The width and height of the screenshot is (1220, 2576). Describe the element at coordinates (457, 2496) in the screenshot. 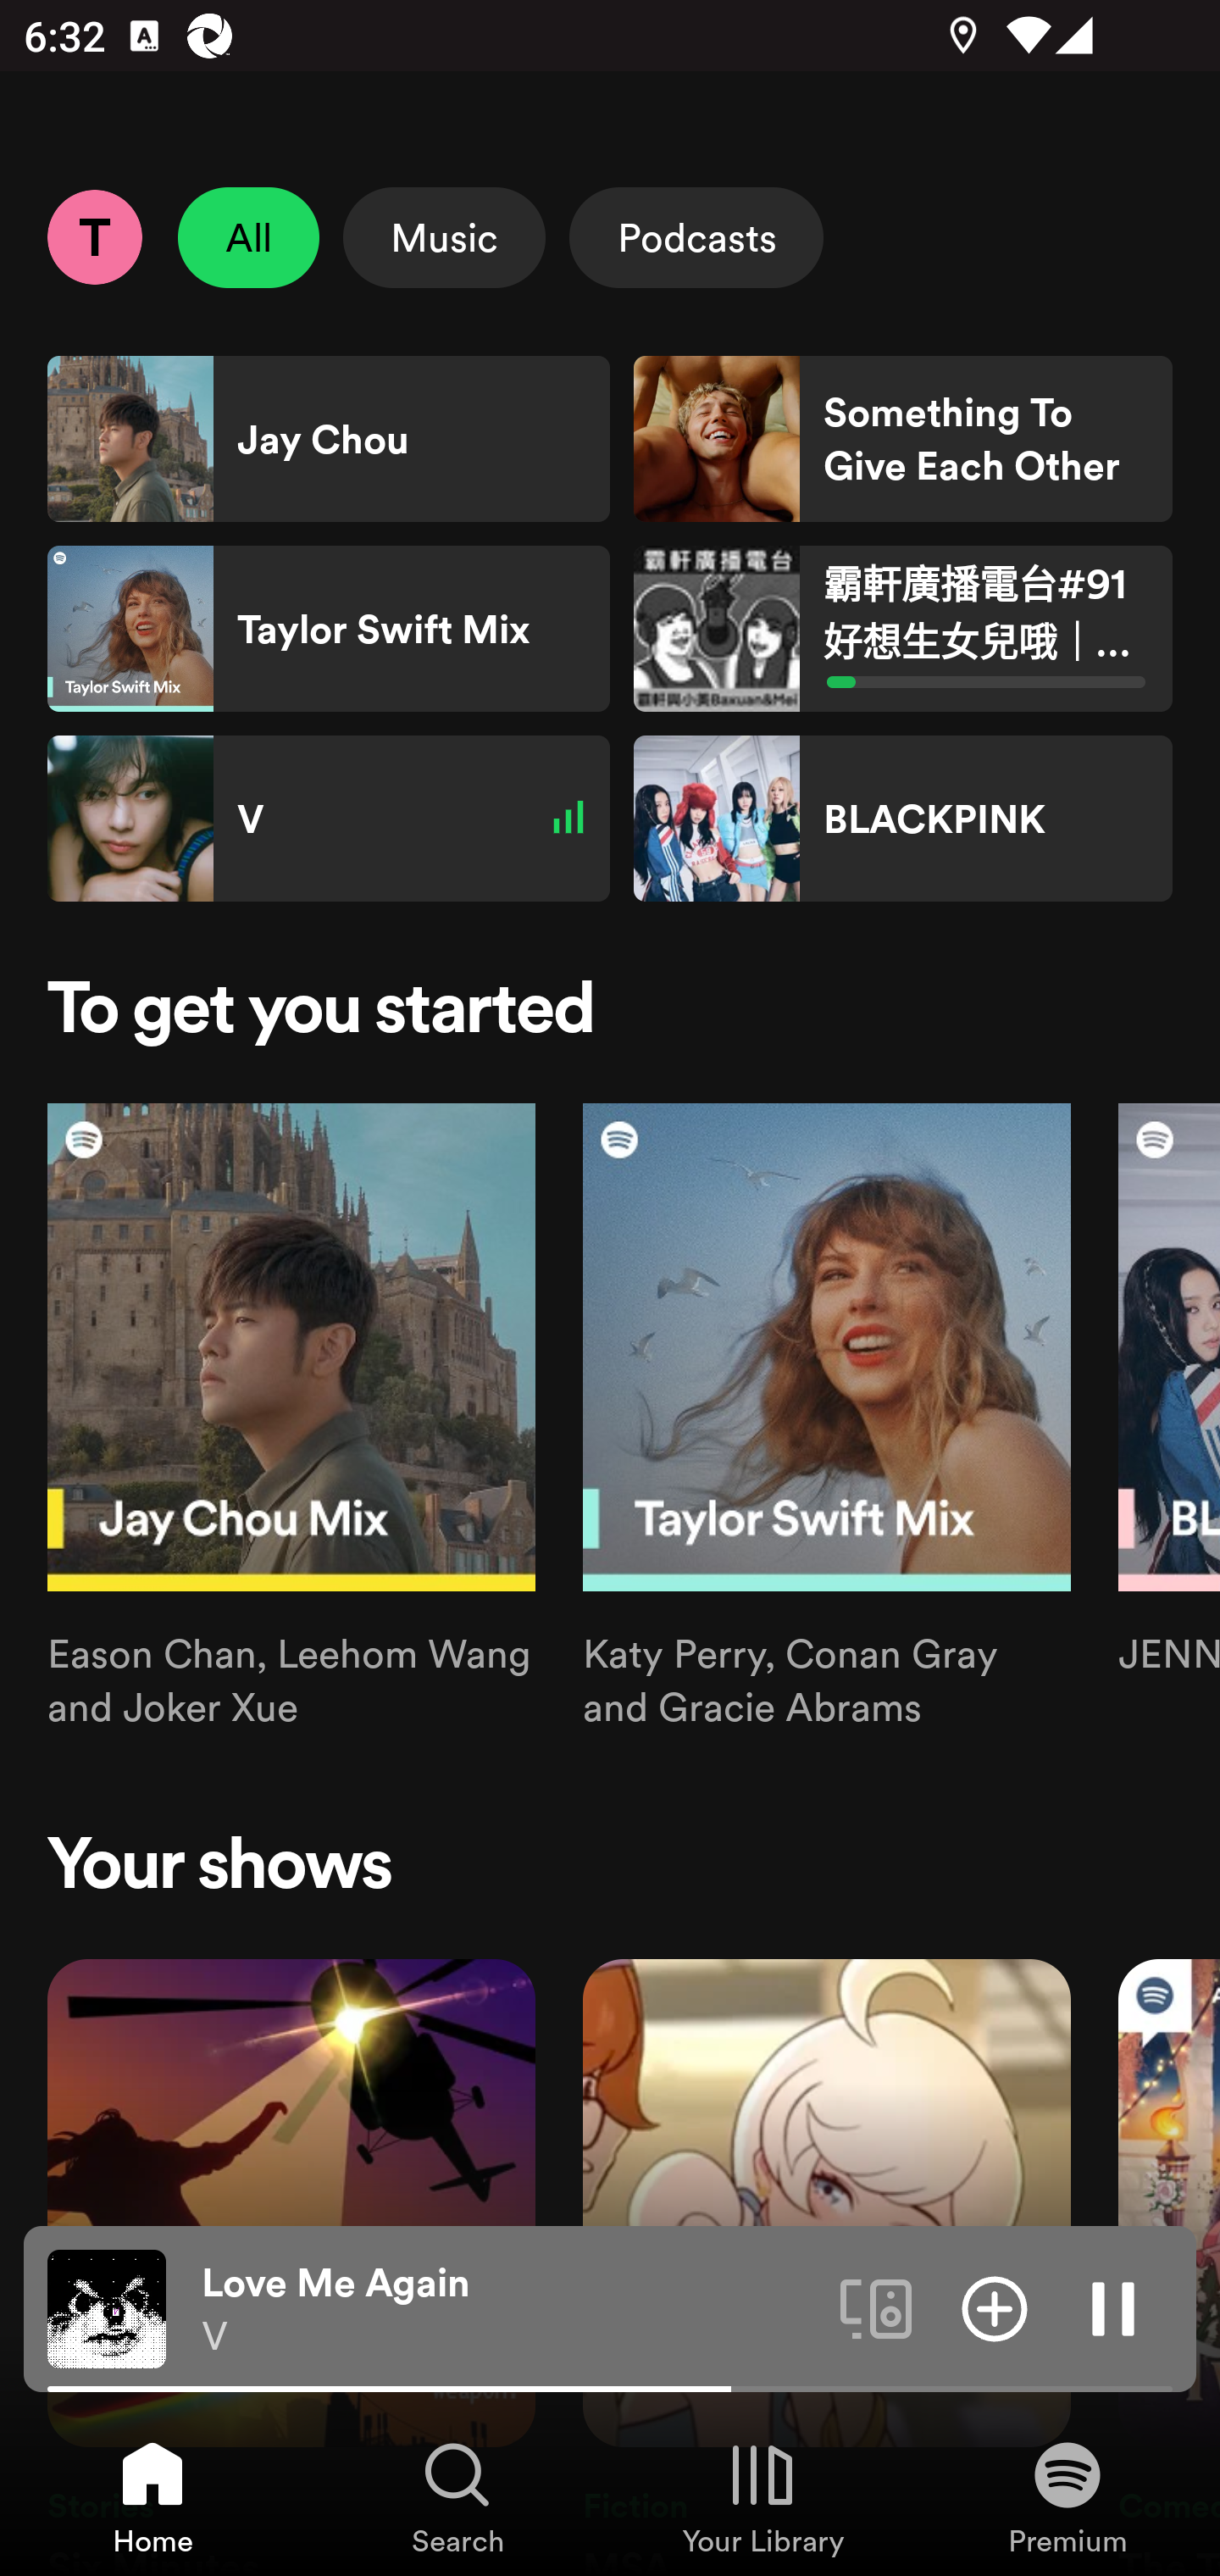

I see `Search, Tab 2 of 4 Search Search` at that location.